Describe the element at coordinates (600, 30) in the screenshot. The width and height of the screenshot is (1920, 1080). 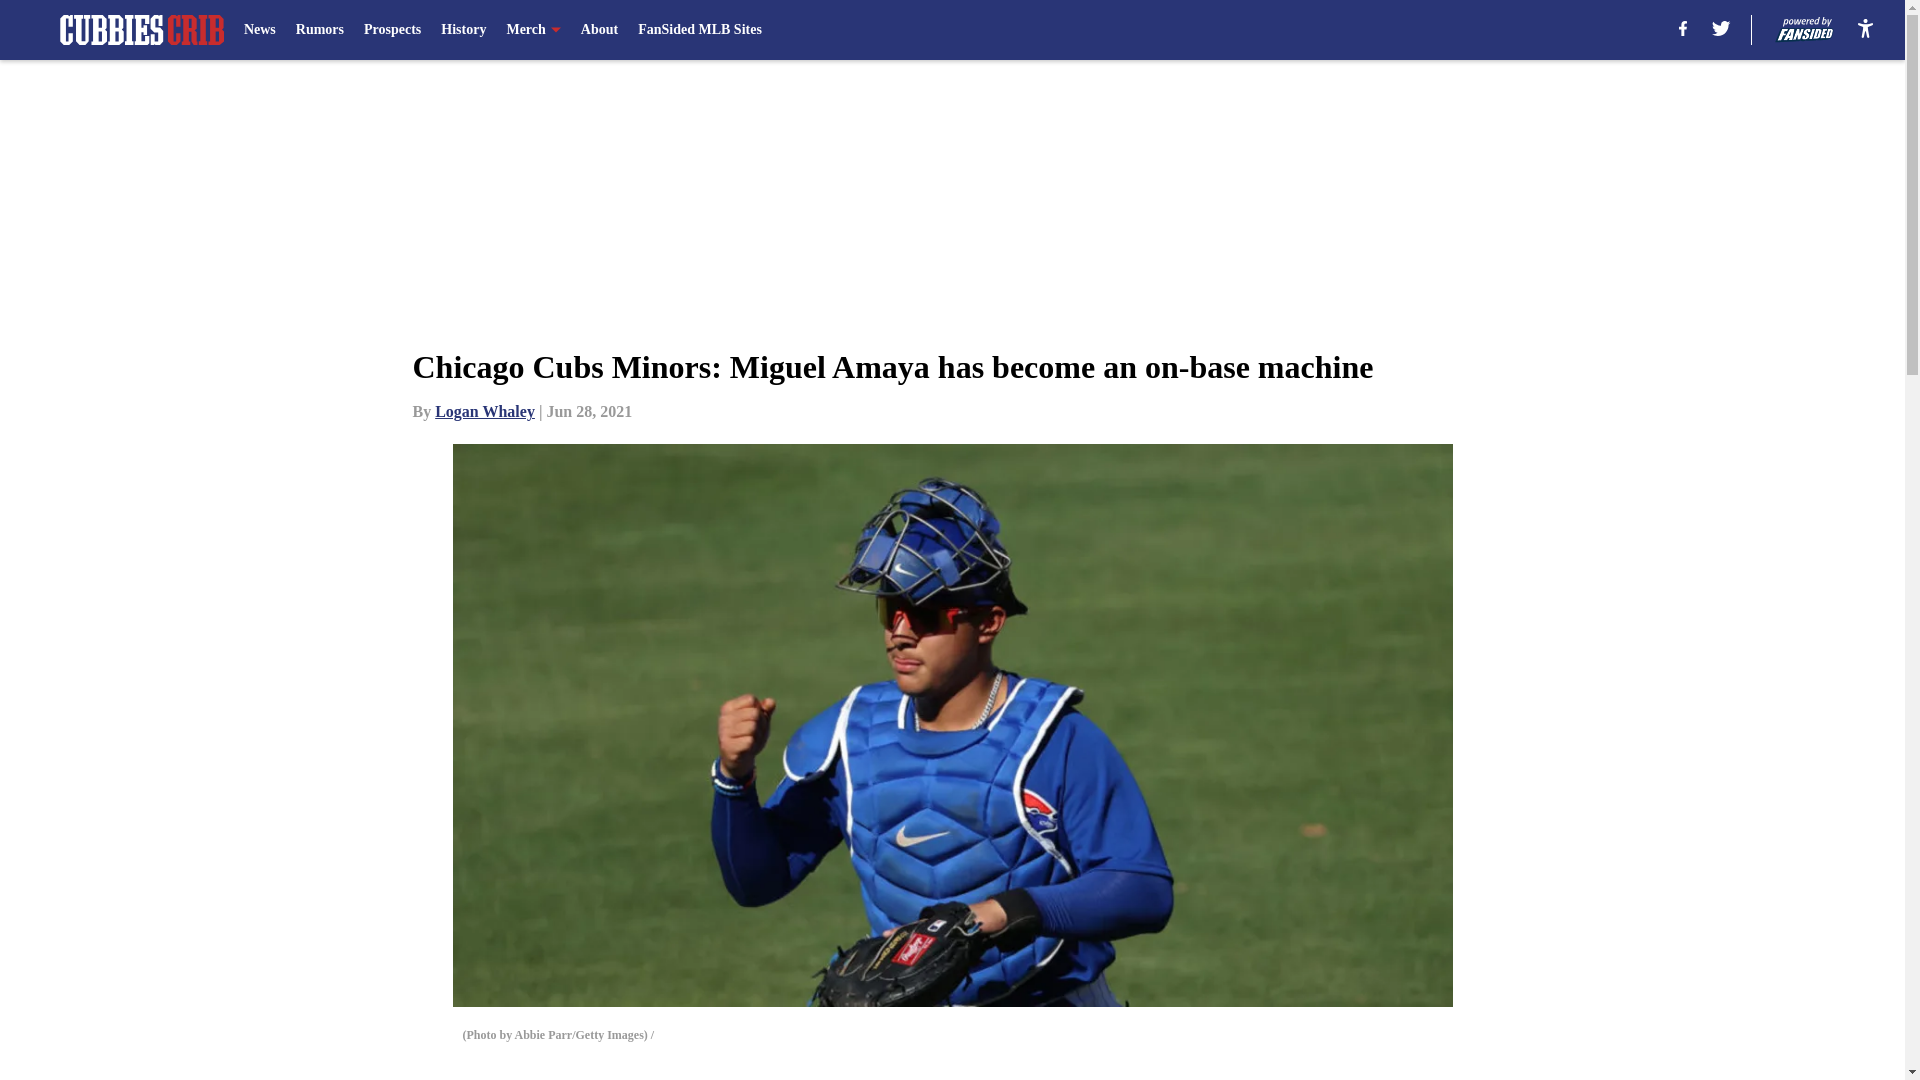
I see `About` at that location.